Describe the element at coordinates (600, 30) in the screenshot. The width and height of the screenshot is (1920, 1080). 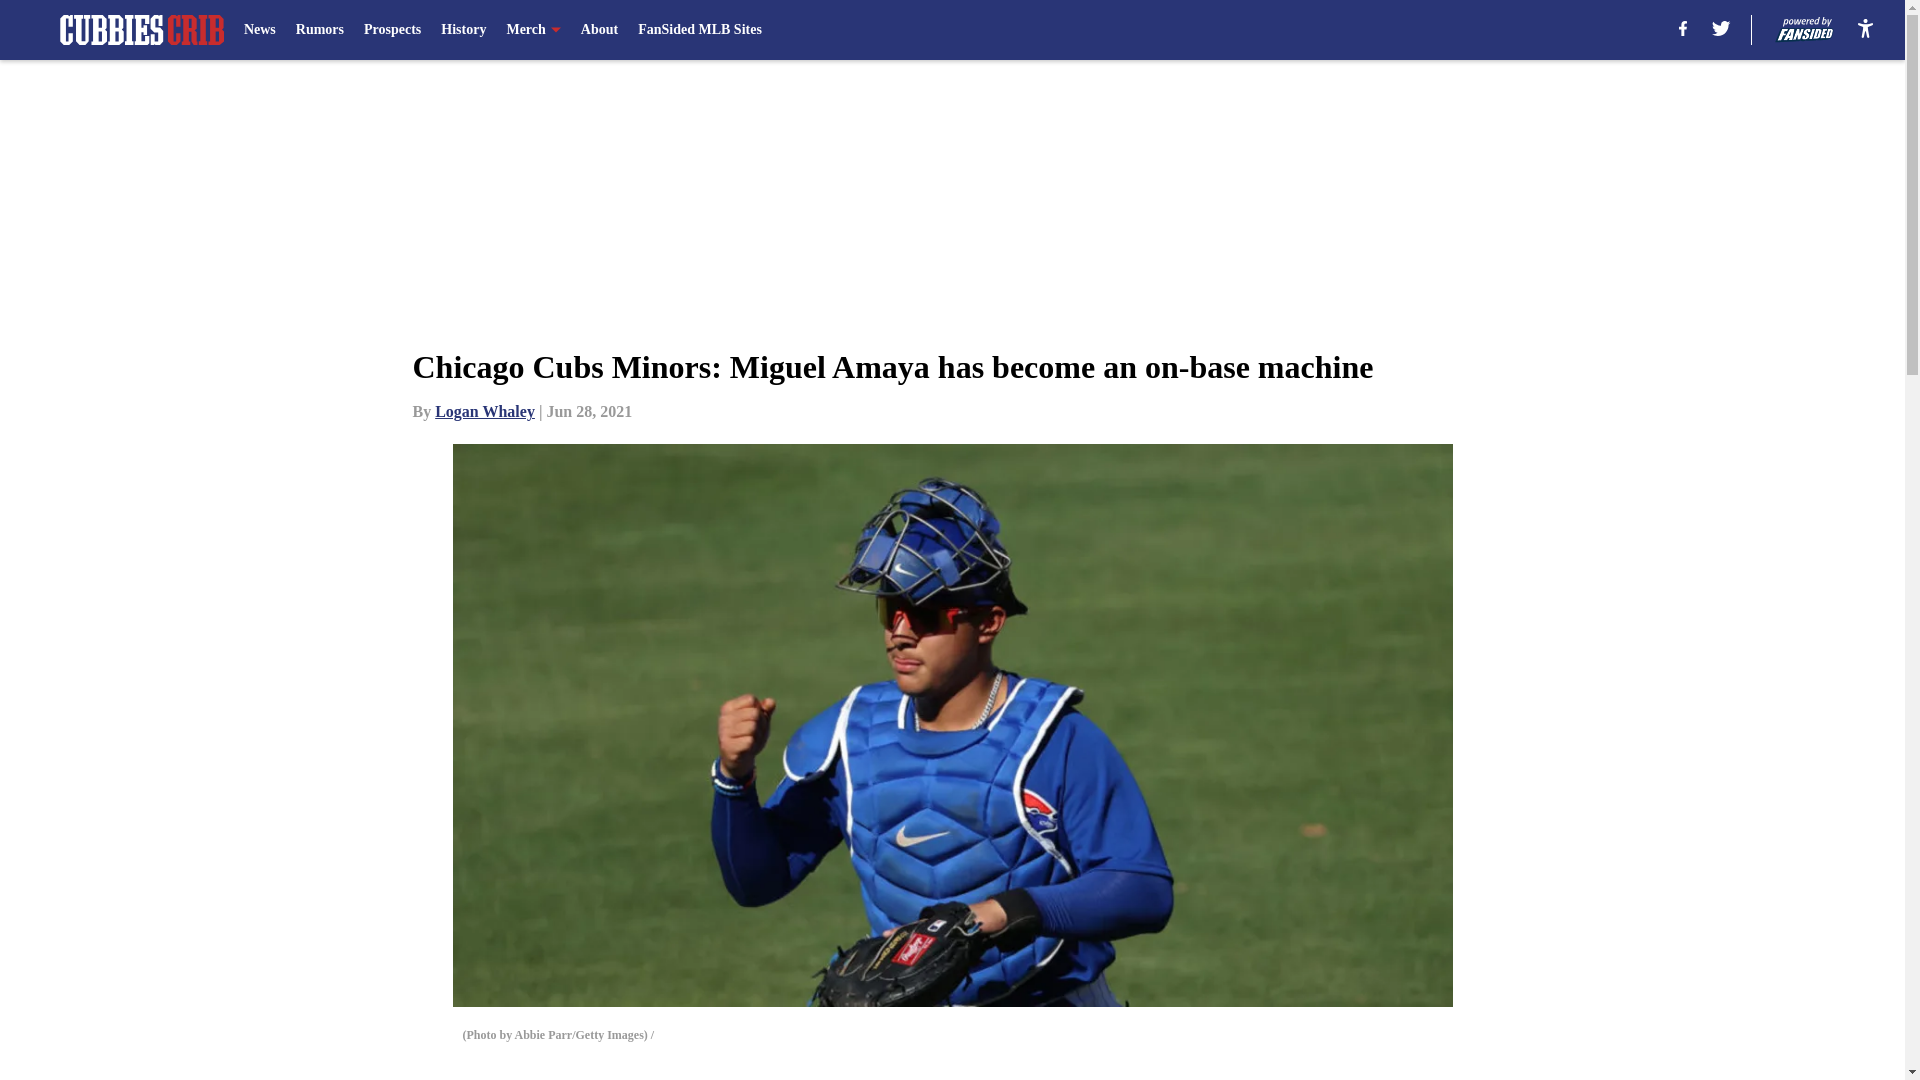
I see `About` at that location.